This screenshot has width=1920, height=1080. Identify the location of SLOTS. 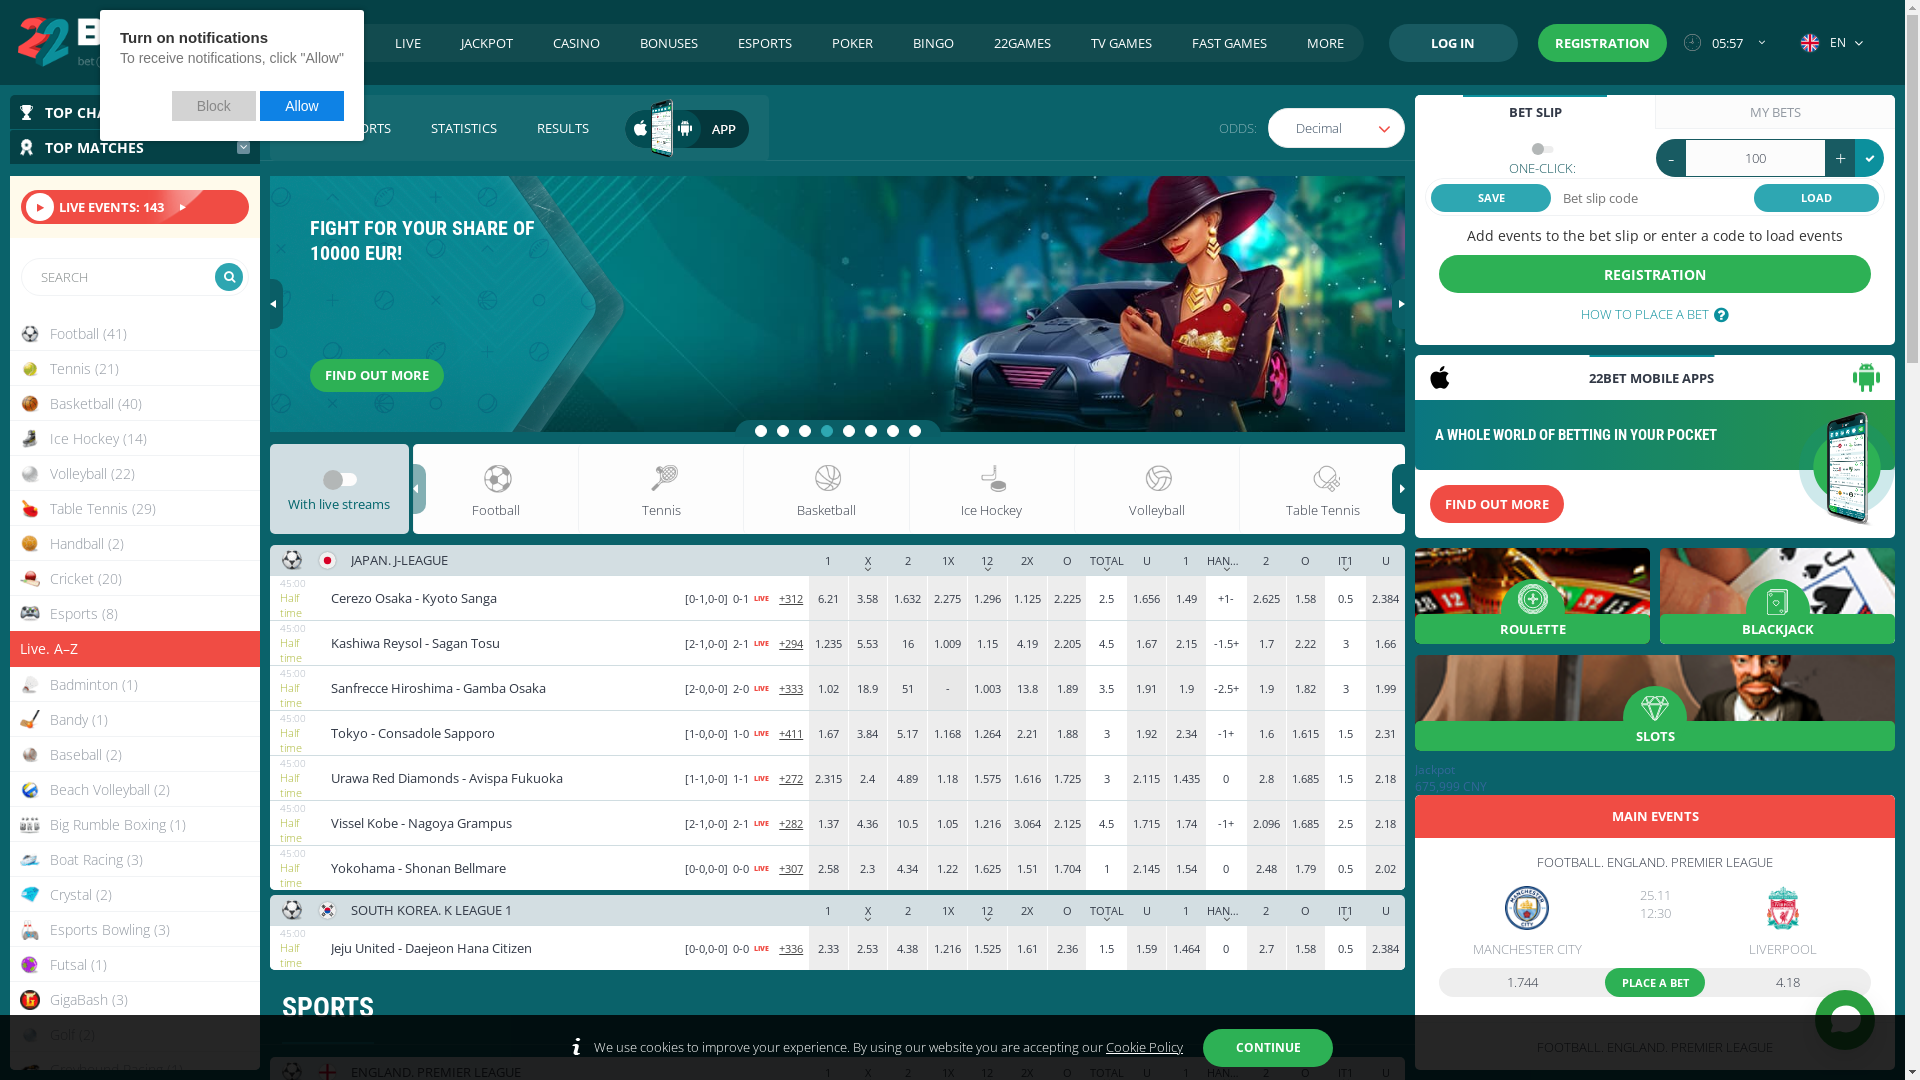
(1655, 703).